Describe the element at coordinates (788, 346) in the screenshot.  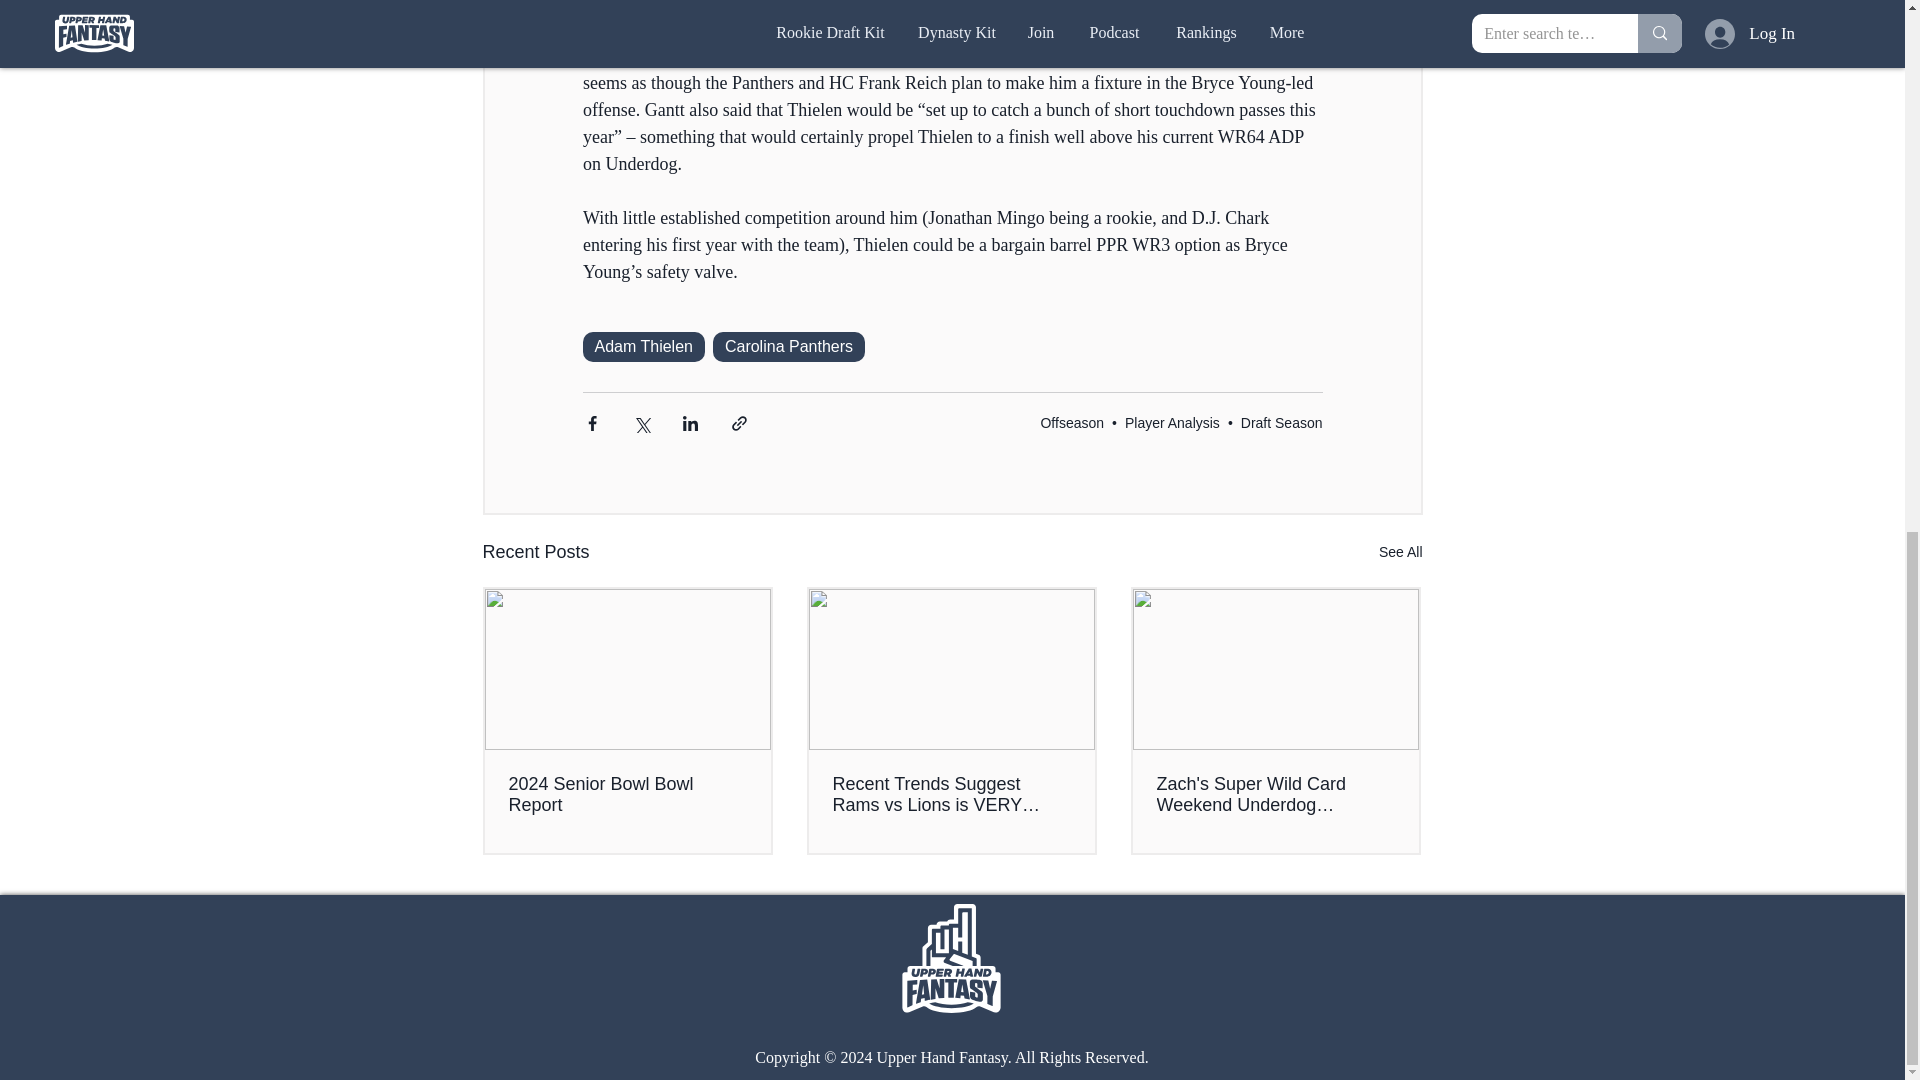
I see `Carolina Panthers` at that location.